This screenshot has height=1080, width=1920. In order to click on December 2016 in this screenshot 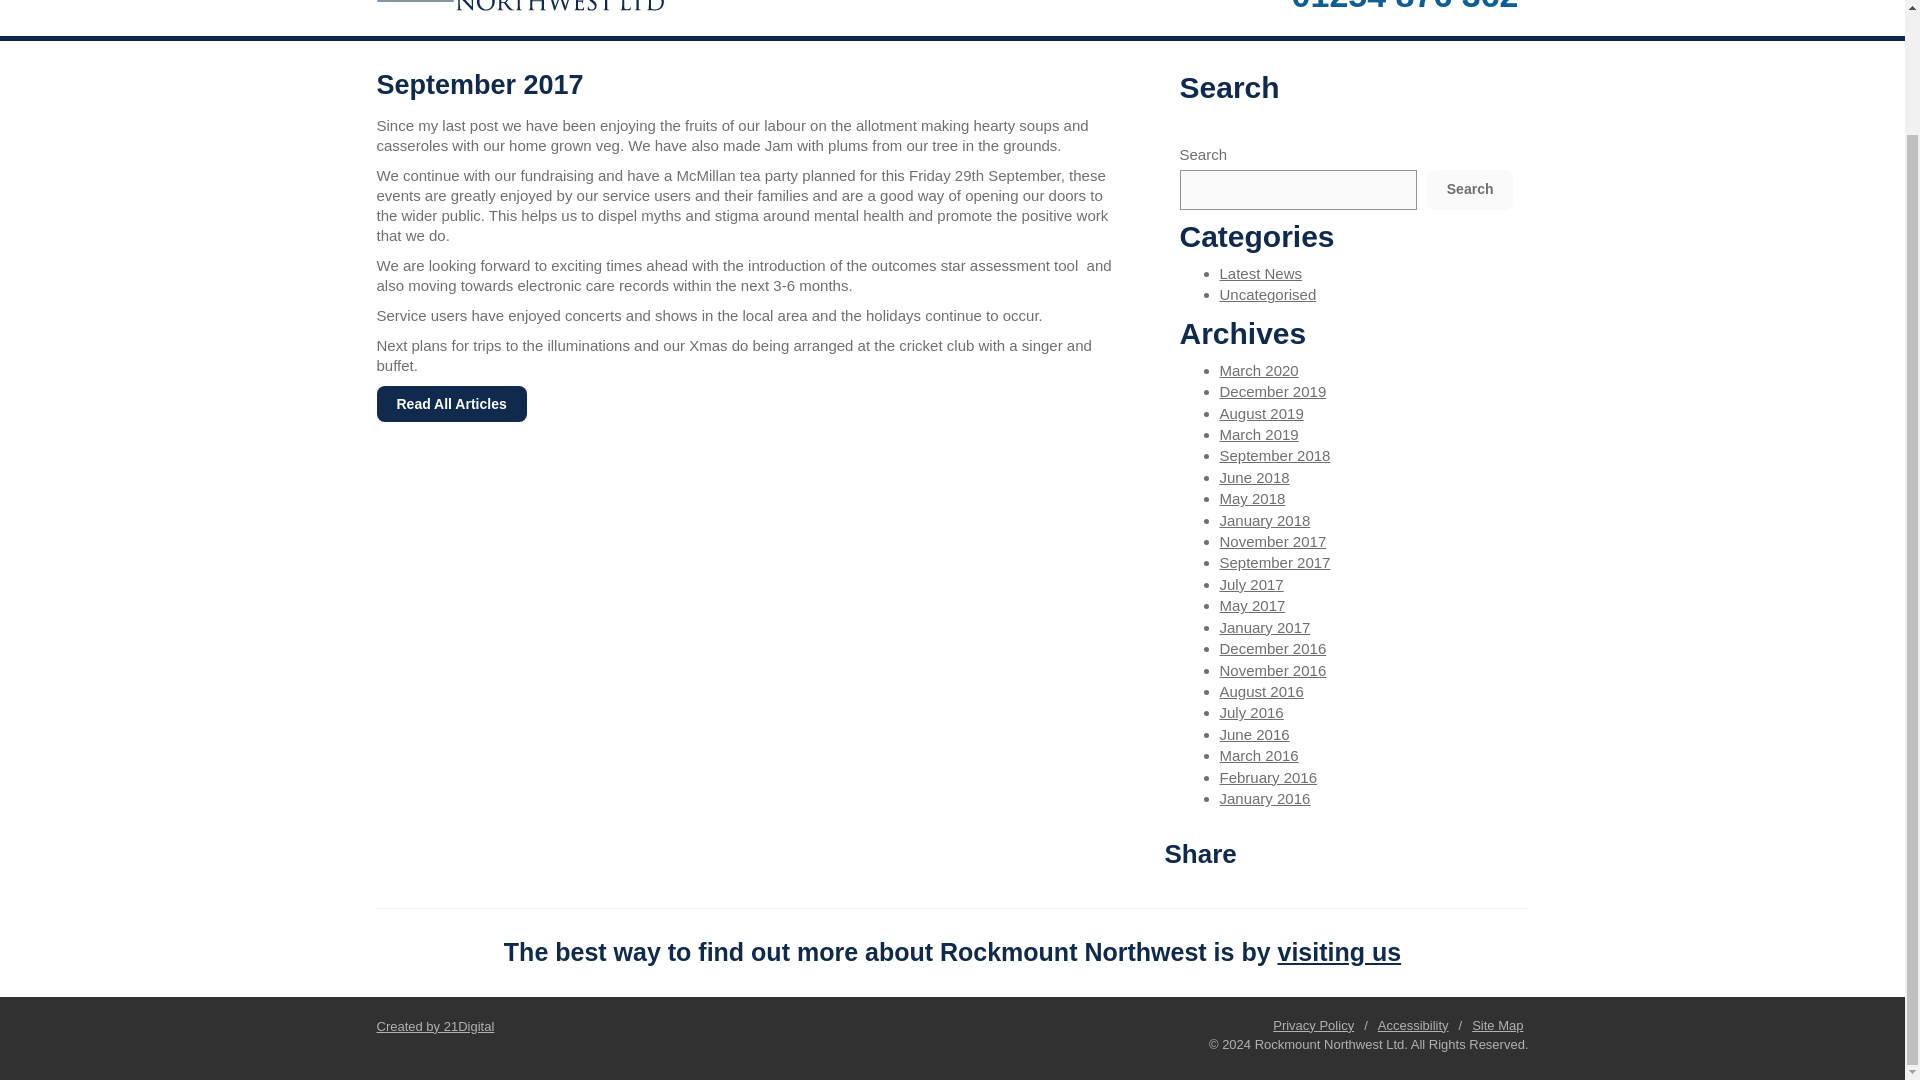, I will do `click(1272, 648)`.